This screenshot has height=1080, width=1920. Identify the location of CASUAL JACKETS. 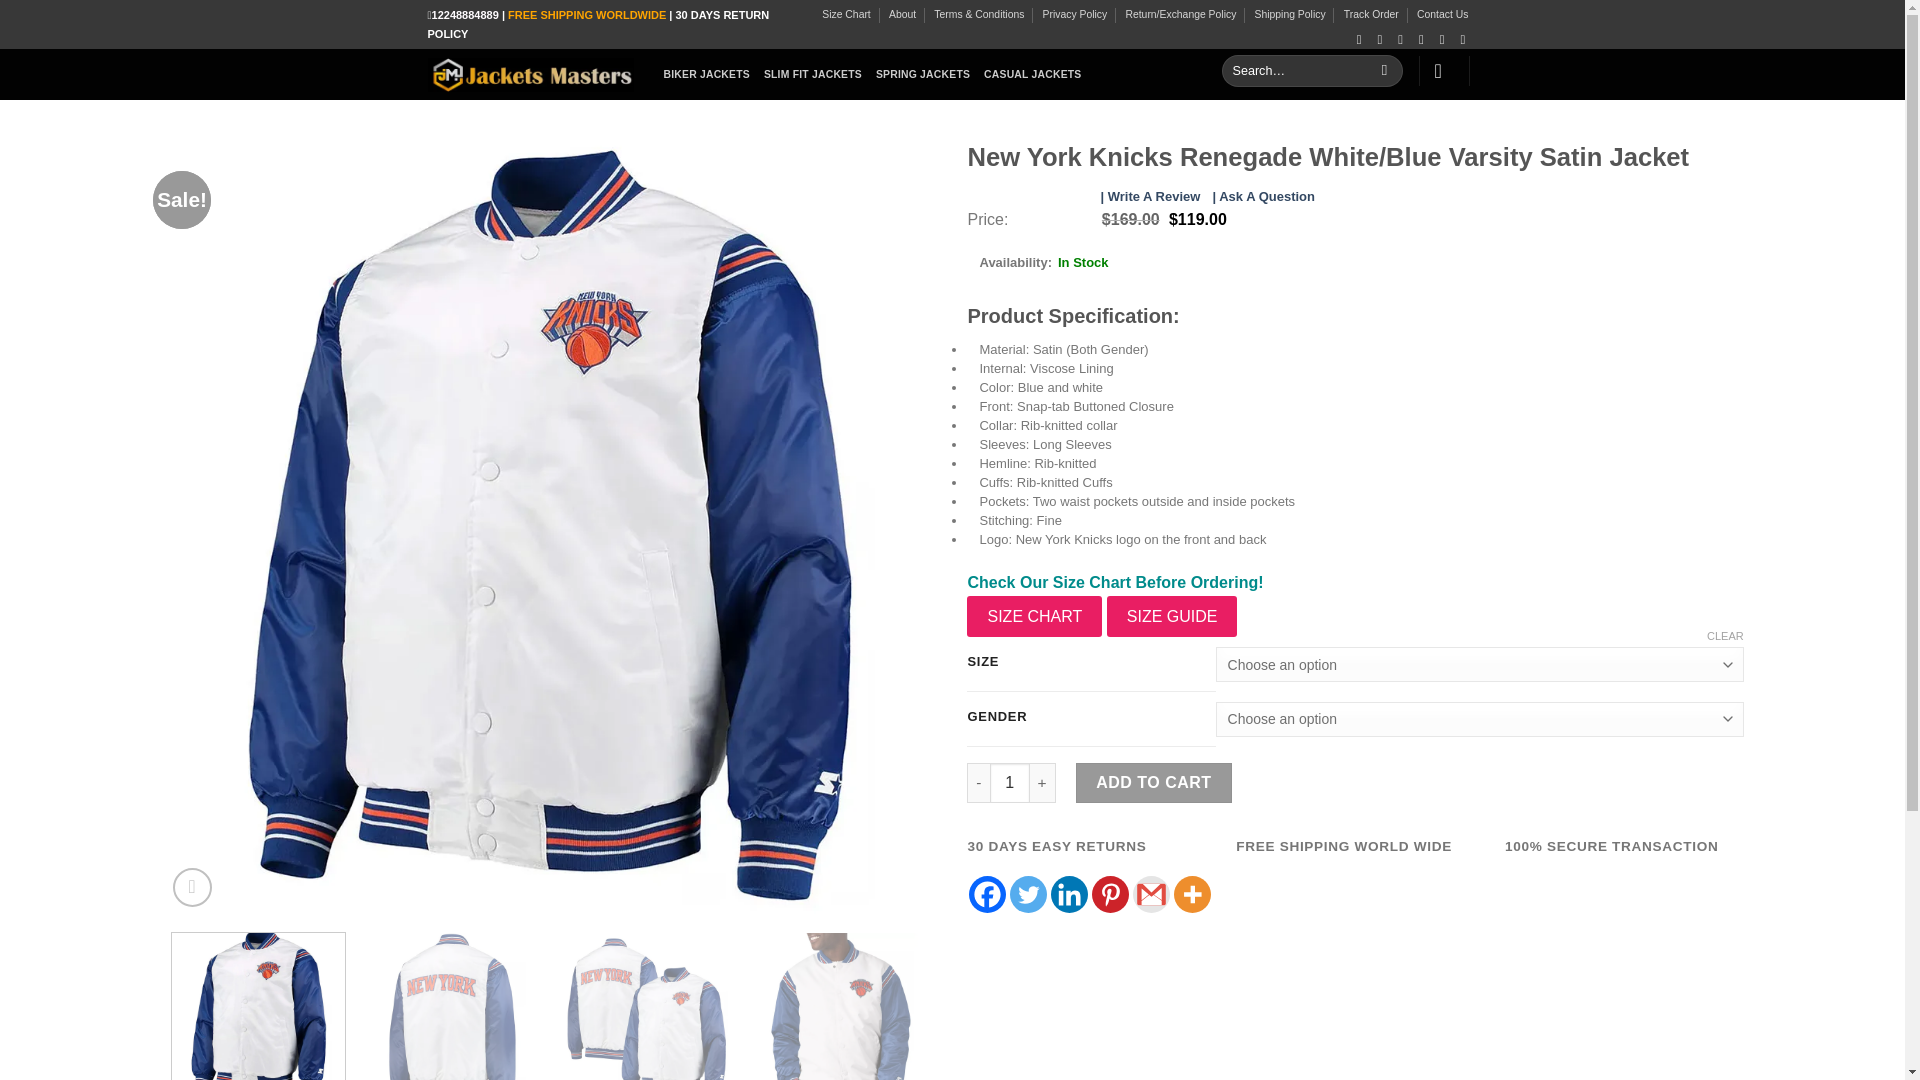
(1032, 74).